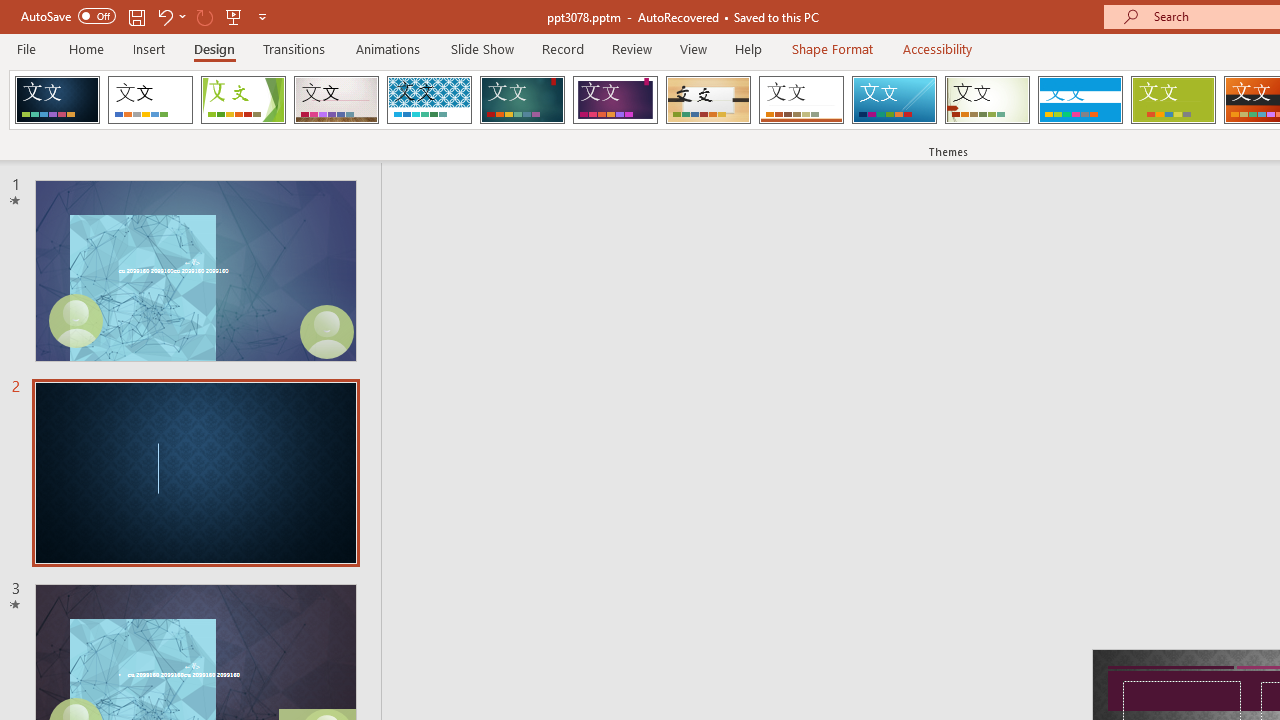 The image size is (1280, 720). I want to click on Gallery, so click(336, 100).